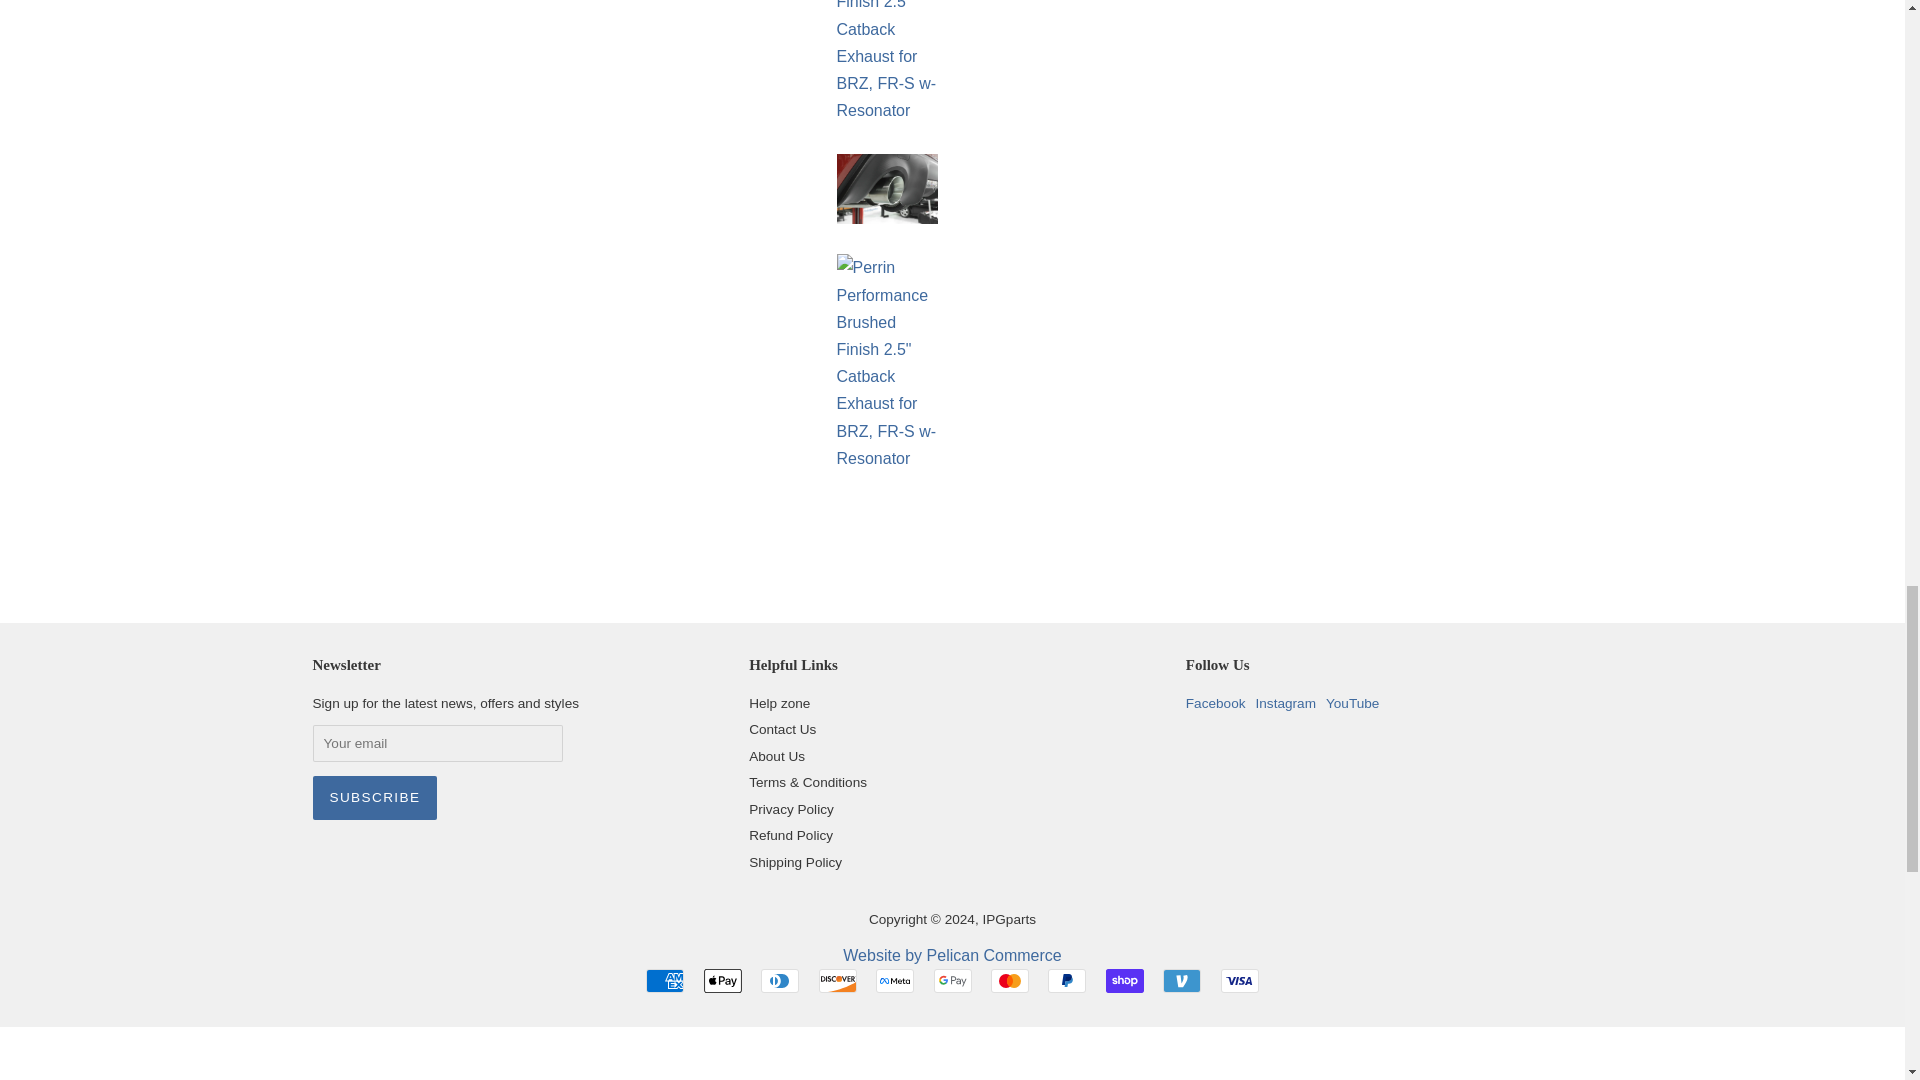 The height and width of the screenshot is (1080, 1920). What do you see at coordinates (374, 798) in the screenshot?
I see `Subscribe` at bounding box center [374, 798].